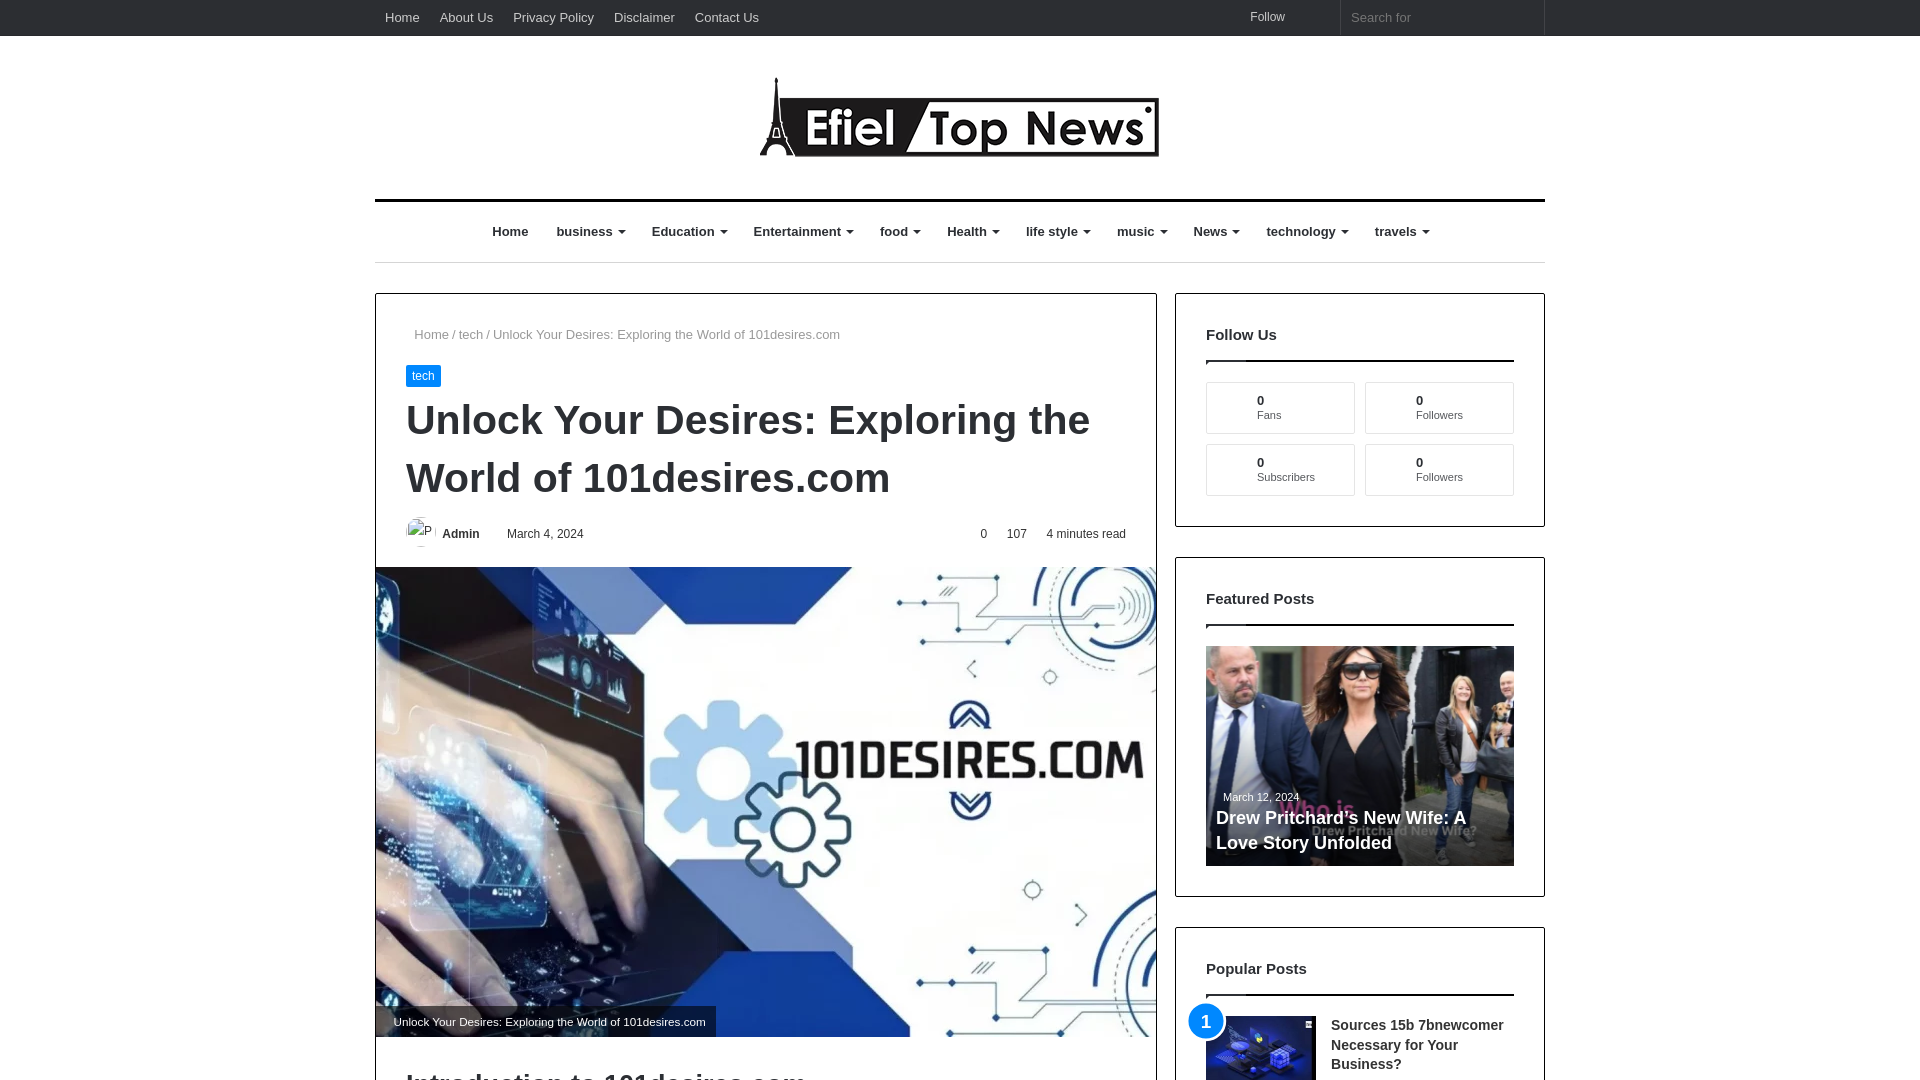  What do you see at coordinates (688, 232) in the screenshot?
I see `Education` at bounding box center [688, 232].